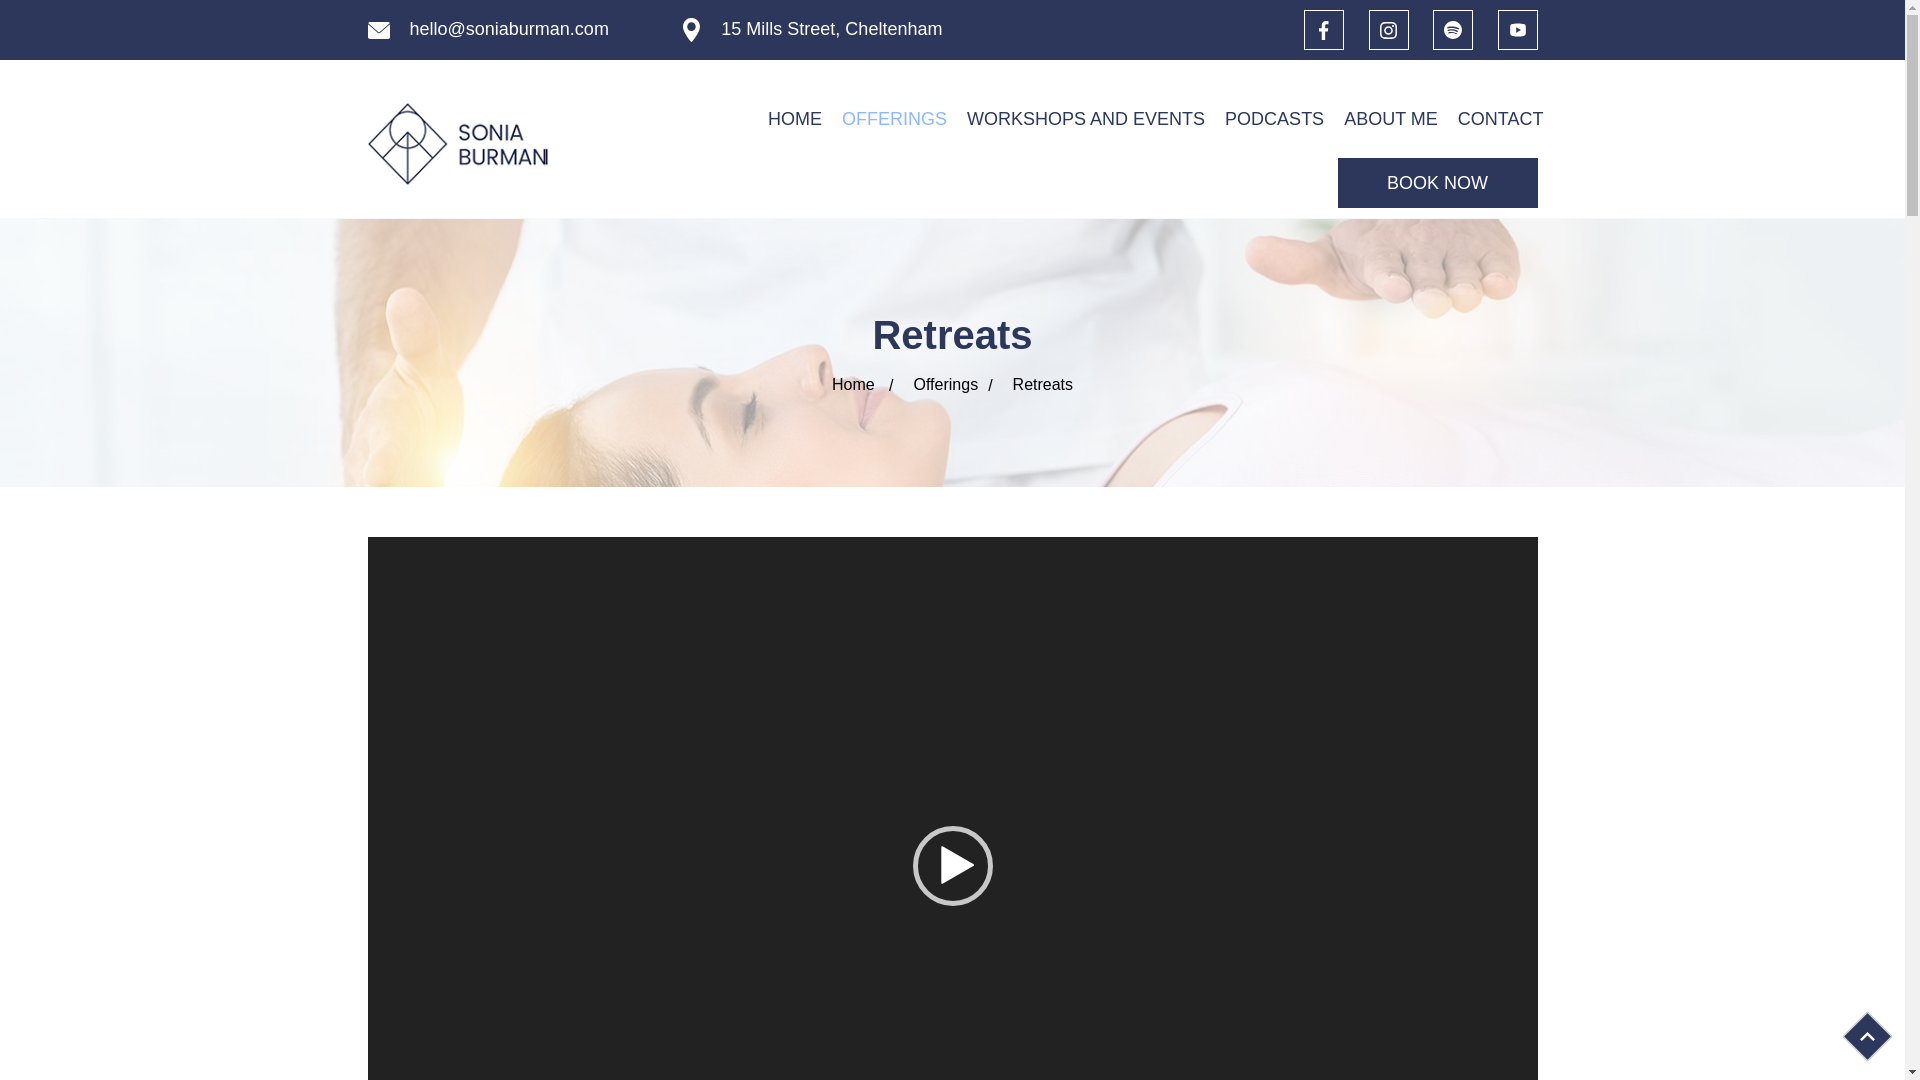 This screenshot has width=1920, height=1080. Describe the element at coordinates (1452, 29) in the screenshot. I see `Spotify` at that location.